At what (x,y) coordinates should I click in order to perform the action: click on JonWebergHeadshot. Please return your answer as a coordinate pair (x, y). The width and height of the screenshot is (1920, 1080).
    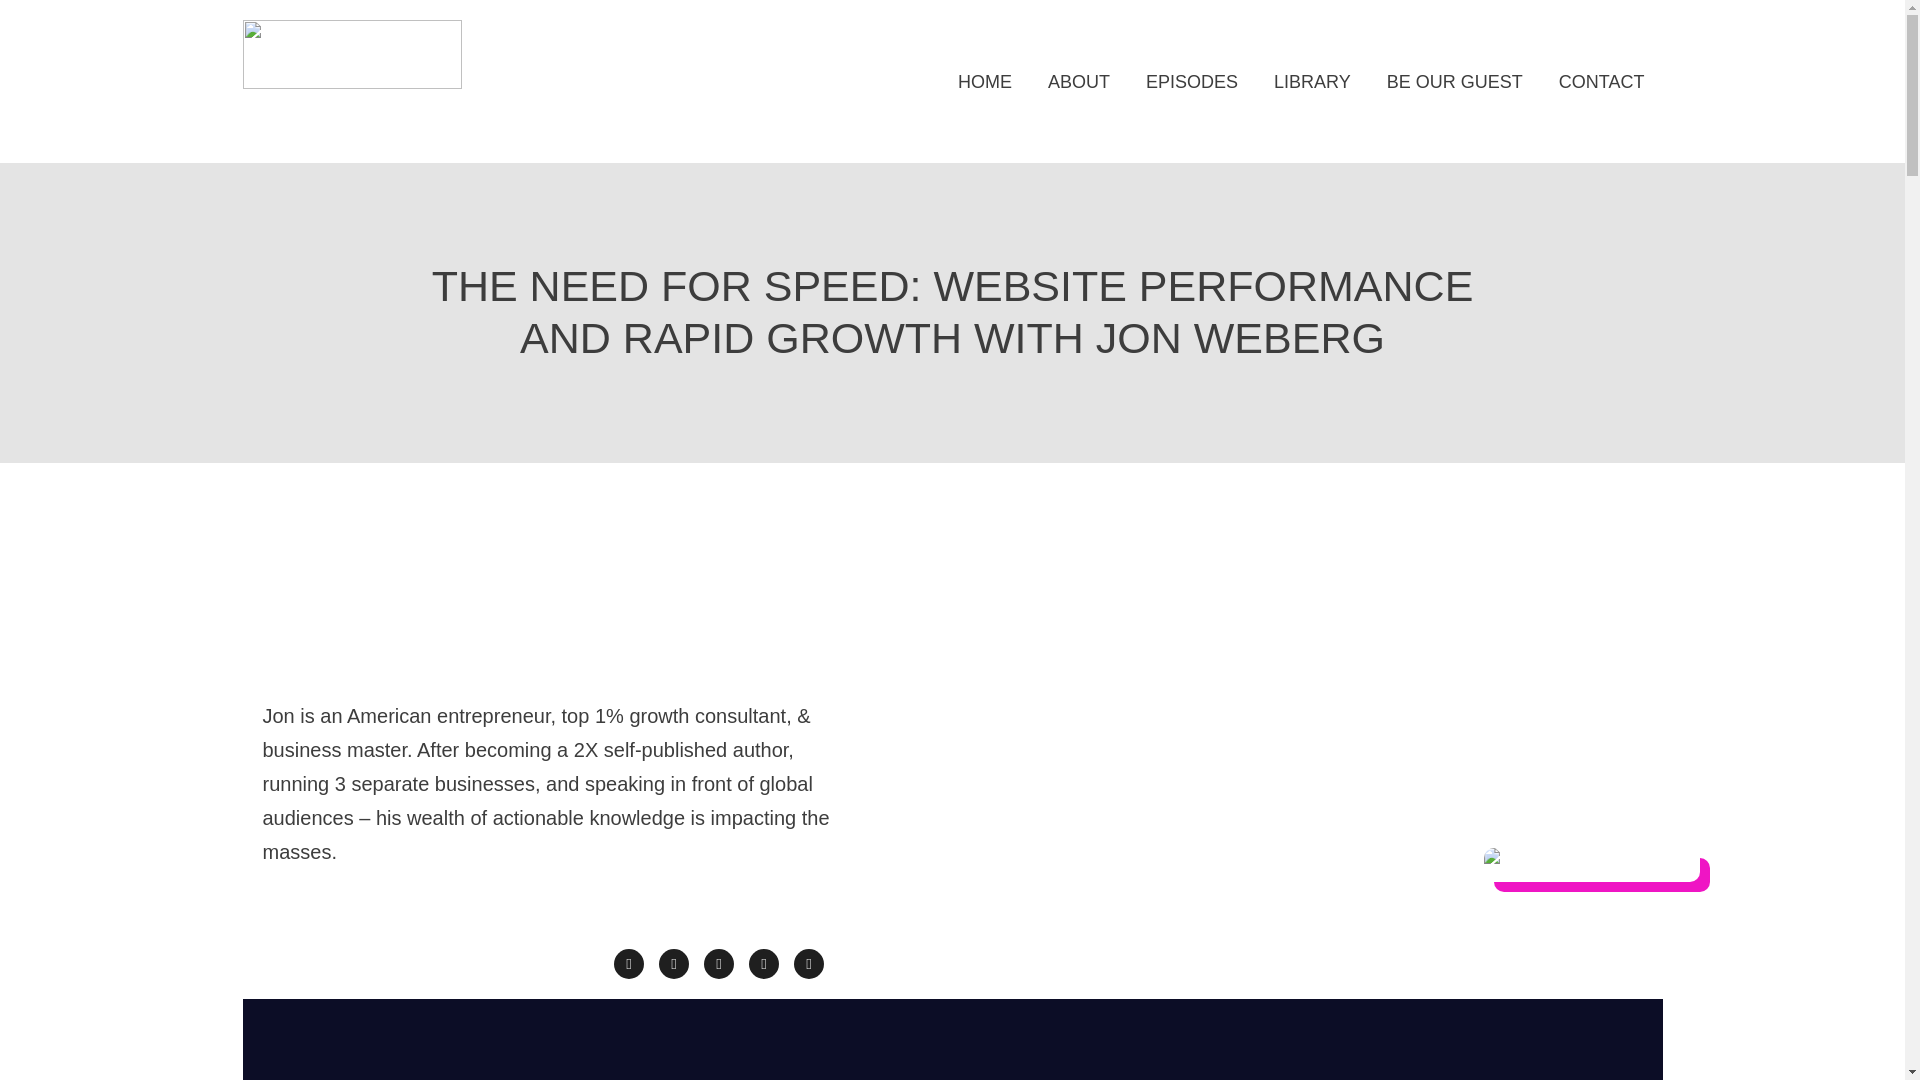
    Looking at the image, I should click on (1592, 864).